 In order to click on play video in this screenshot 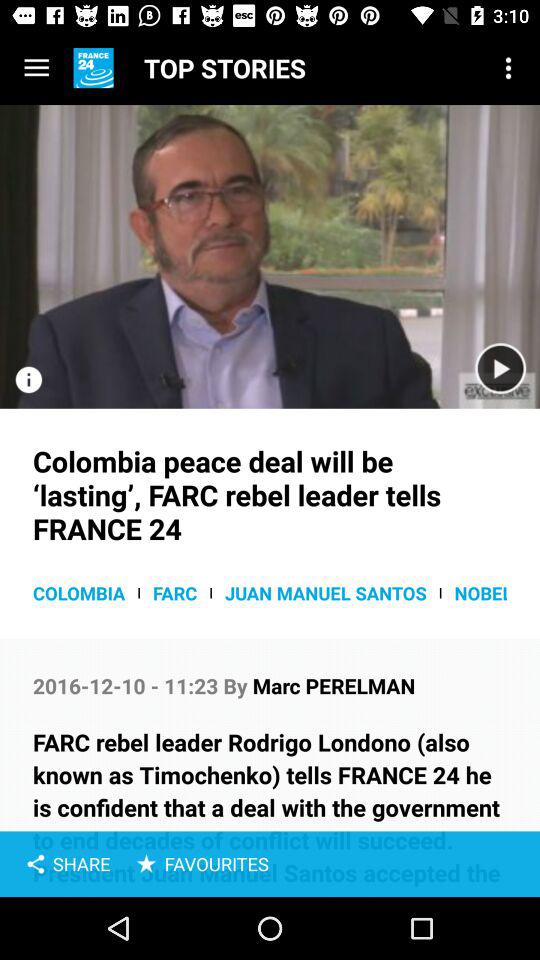, I will do `click(270, 256)`.